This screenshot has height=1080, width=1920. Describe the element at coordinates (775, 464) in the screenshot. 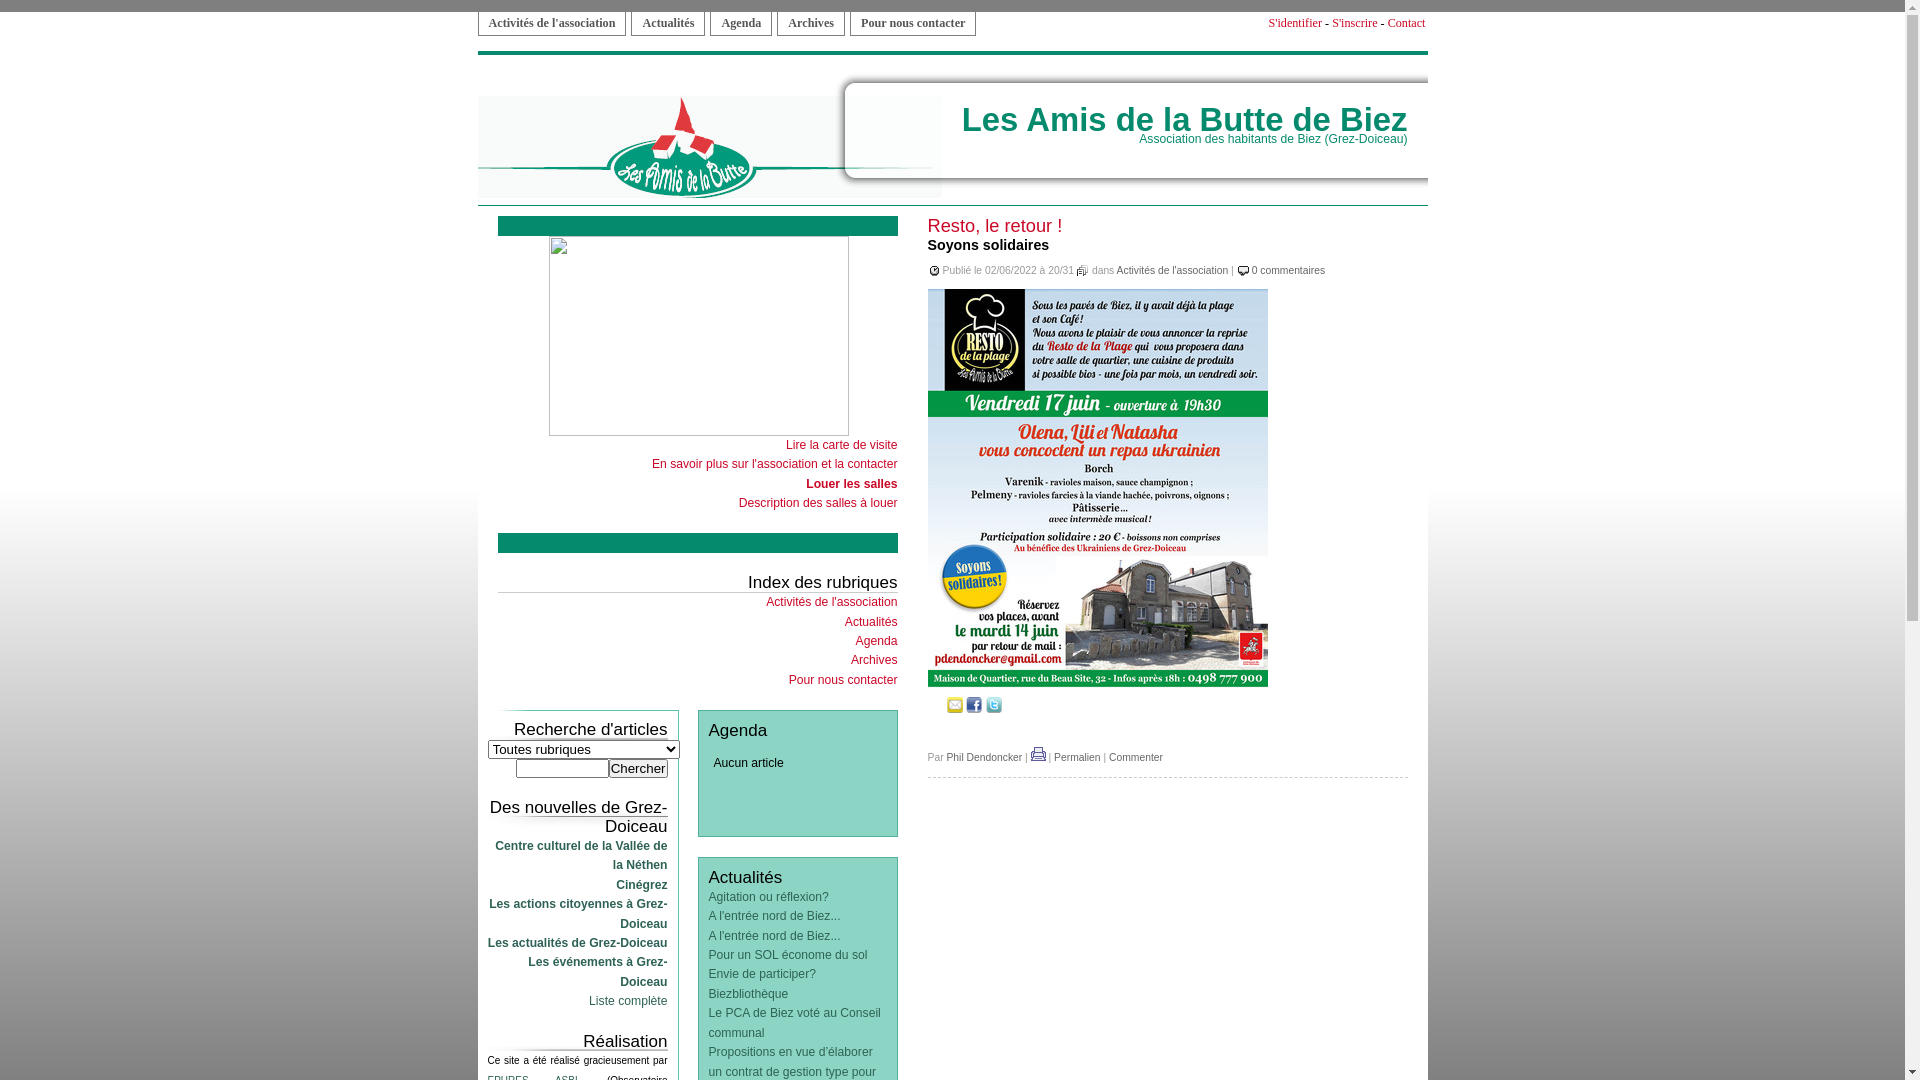

I see `En savoir plus sur l'association et la contacter` at that location.